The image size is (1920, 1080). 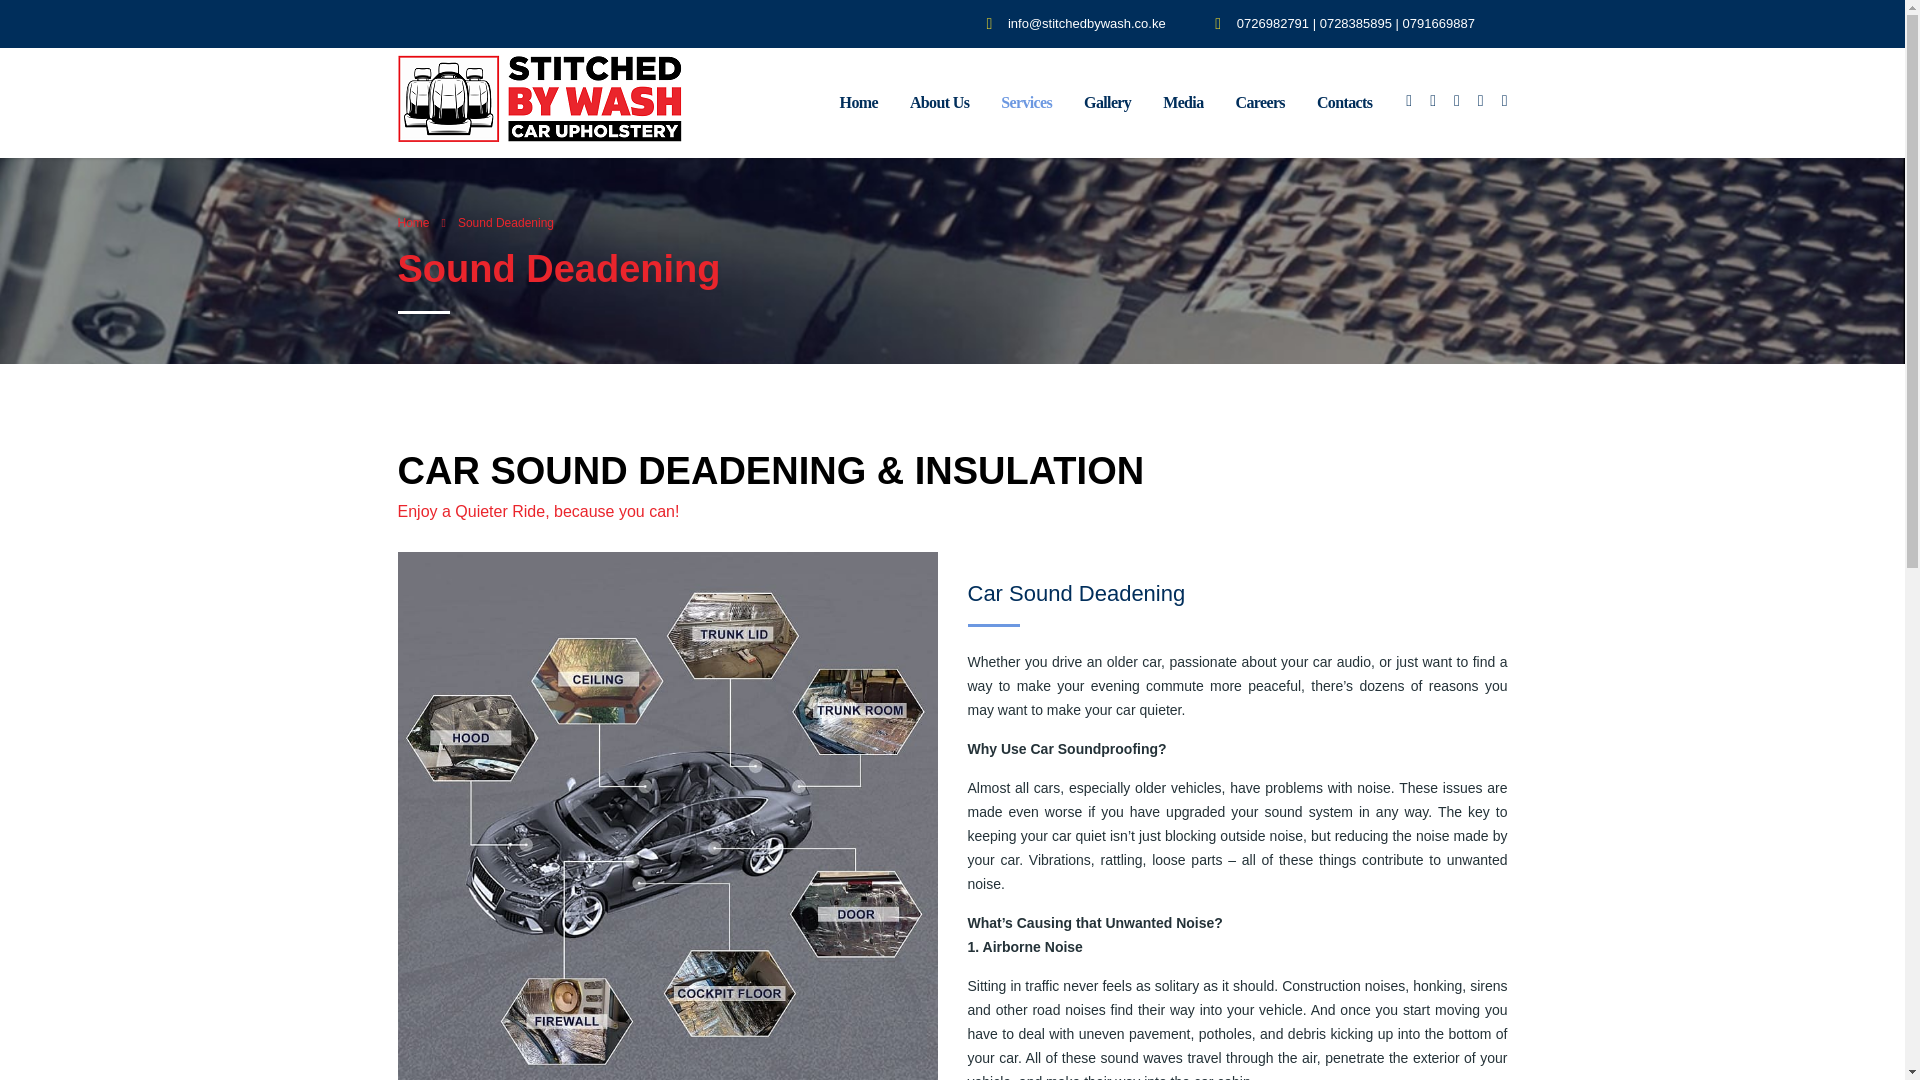 What do you see at coordinates (1026, 103) in the screenshot?
I see `Services` at bounding box center [1026, 103].